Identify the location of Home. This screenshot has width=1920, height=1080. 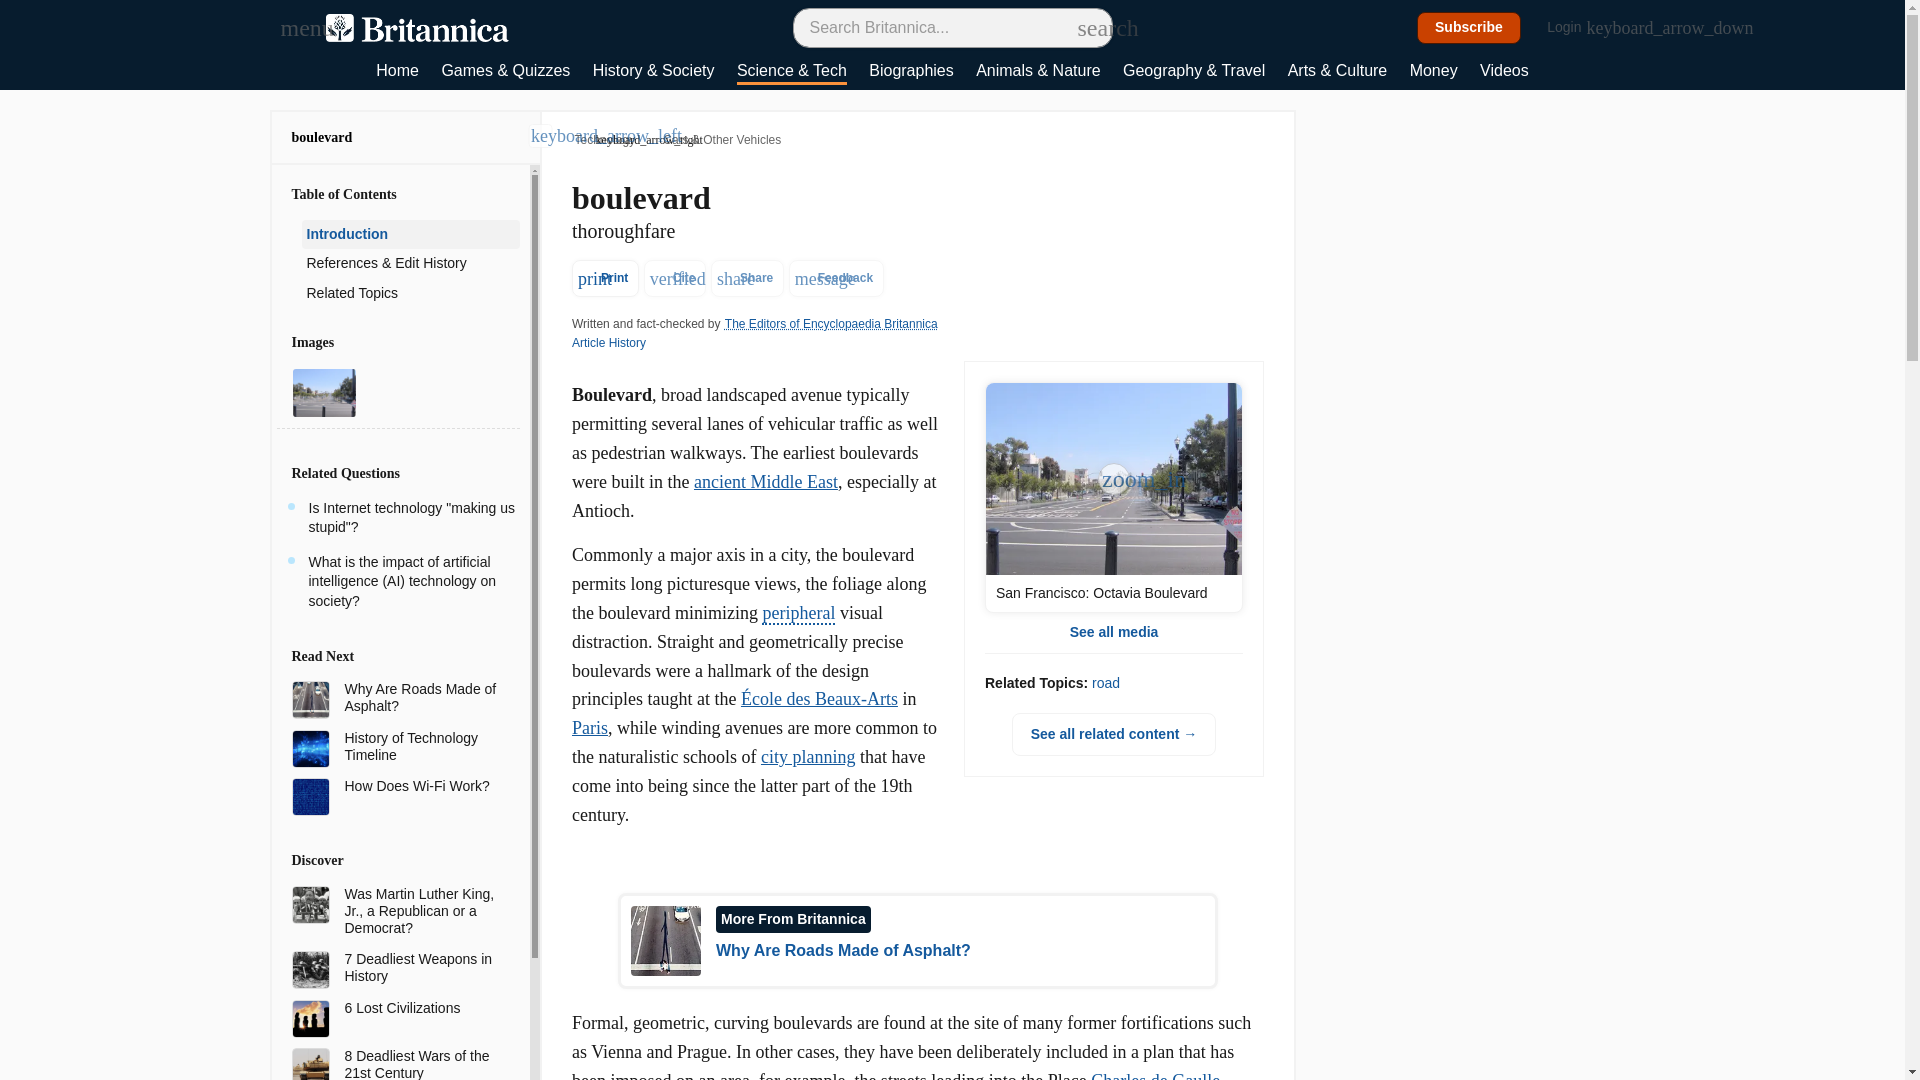
(397, 72).